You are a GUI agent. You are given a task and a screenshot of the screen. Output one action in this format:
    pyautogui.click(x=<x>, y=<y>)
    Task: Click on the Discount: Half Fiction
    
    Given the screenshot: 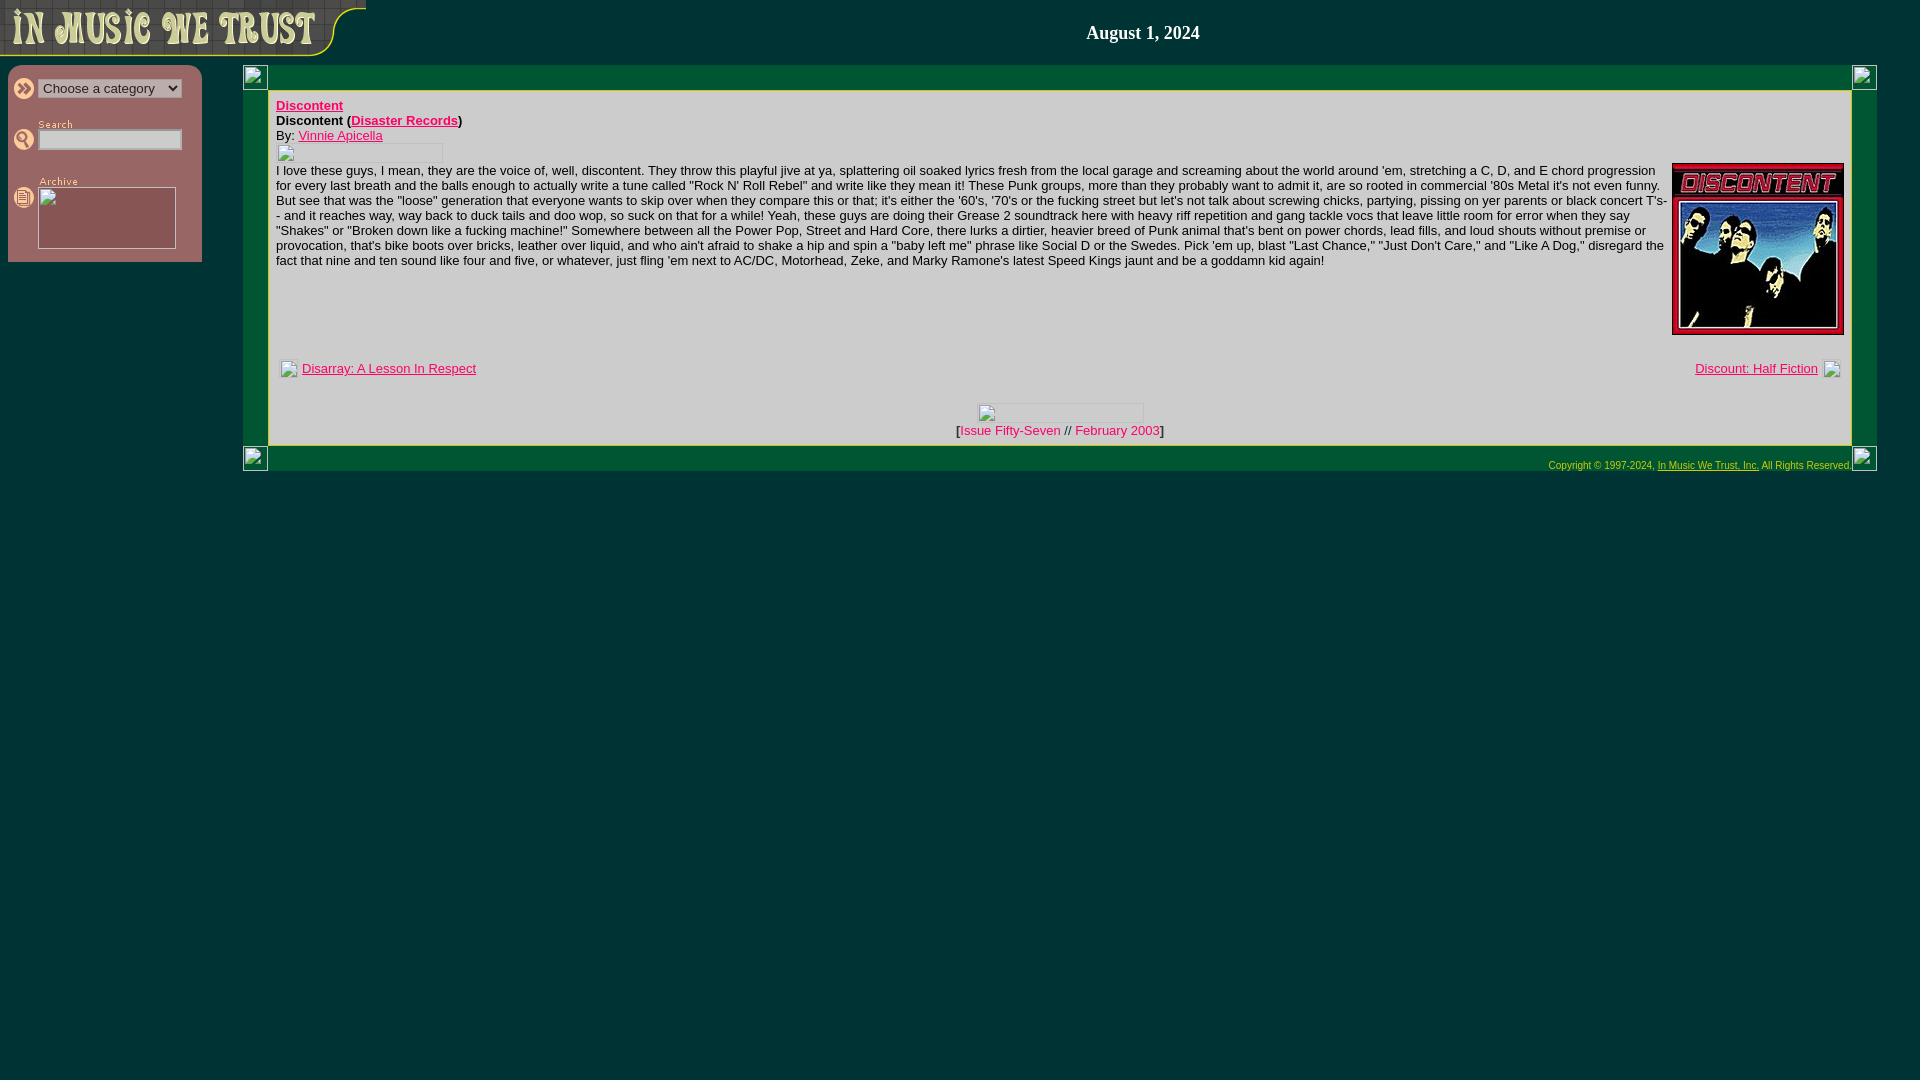 What is the action you would take?
    pyautogui.click(x=1756, y=368)
    